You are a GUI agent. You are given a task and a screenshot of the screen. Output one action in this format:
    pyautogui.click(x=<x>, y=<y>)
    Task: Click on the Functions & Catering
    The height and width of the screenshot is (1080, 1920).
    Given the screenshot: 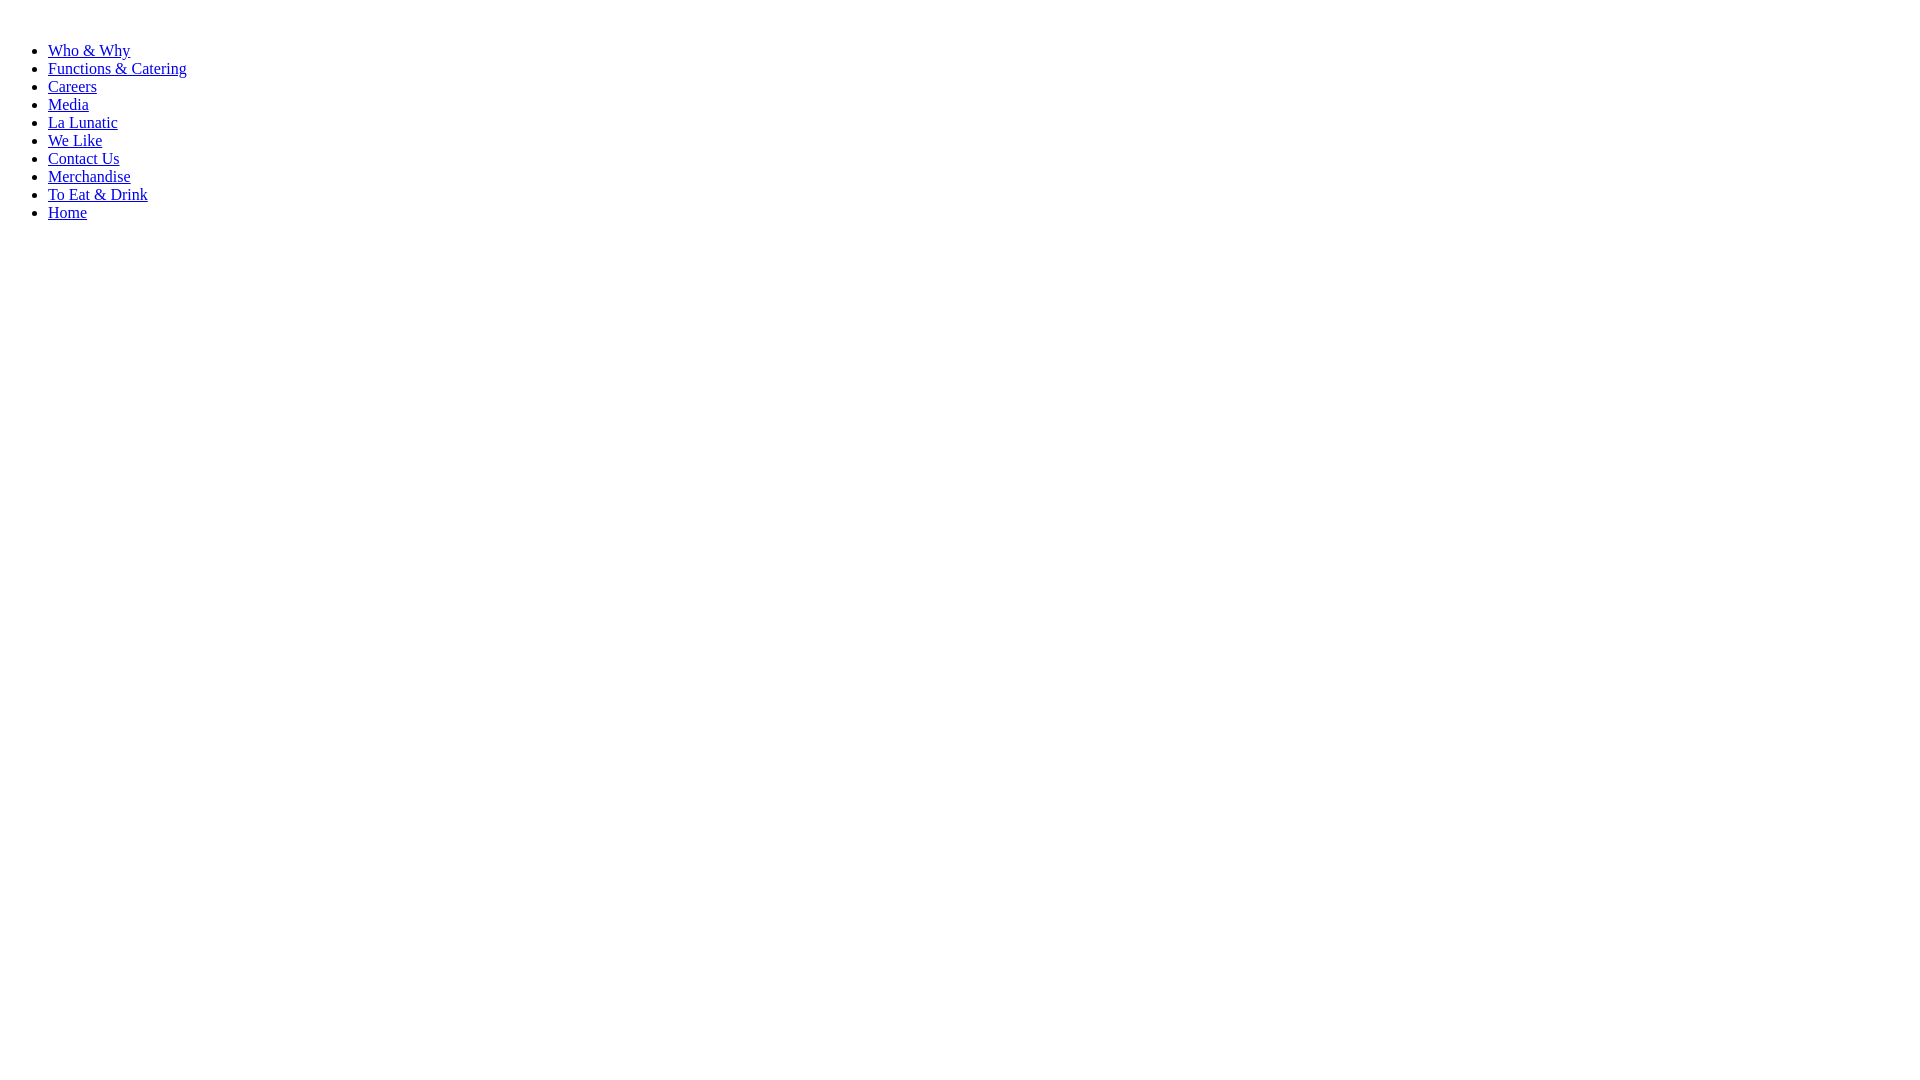 What is the action you would take?
    pyautogui.click(x=118, y=68)
    